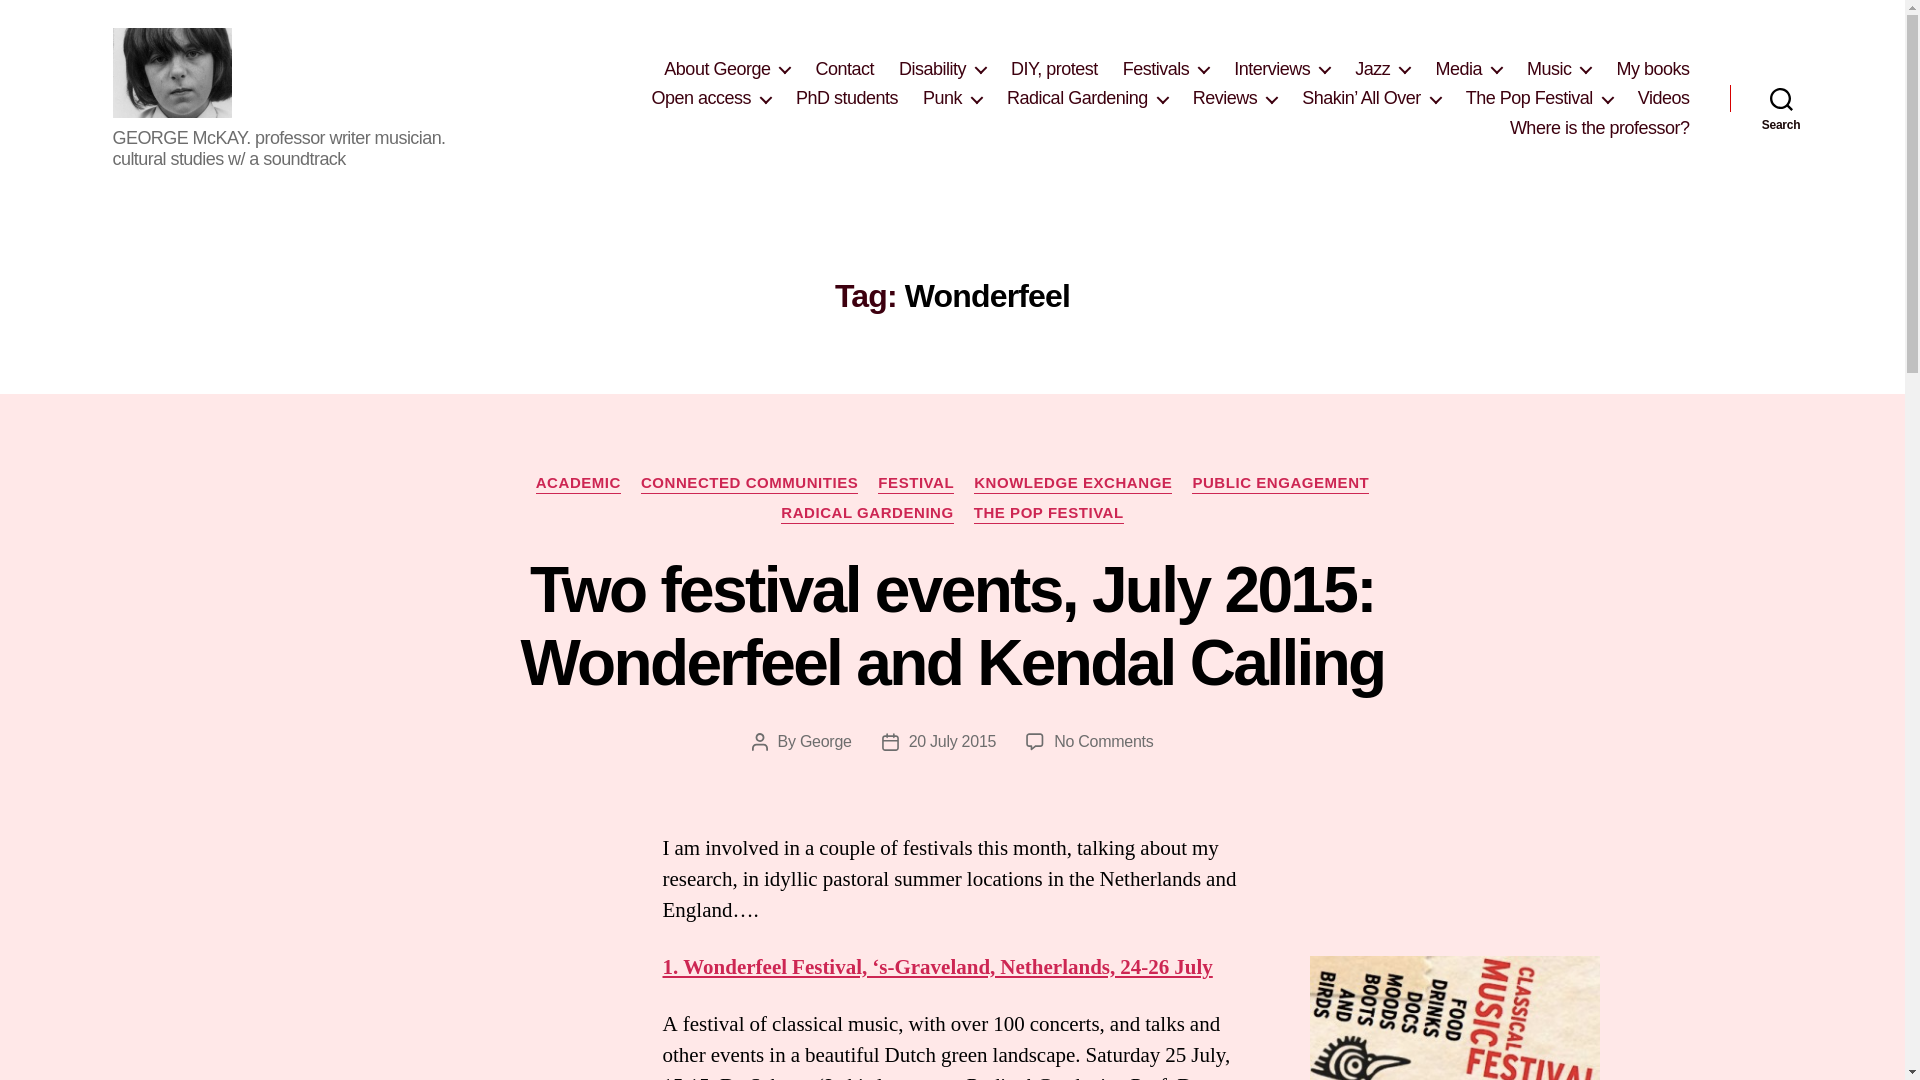  Describe the element at coordinates (1166, 70) in the screenshot. I see `Festivals` at that location.